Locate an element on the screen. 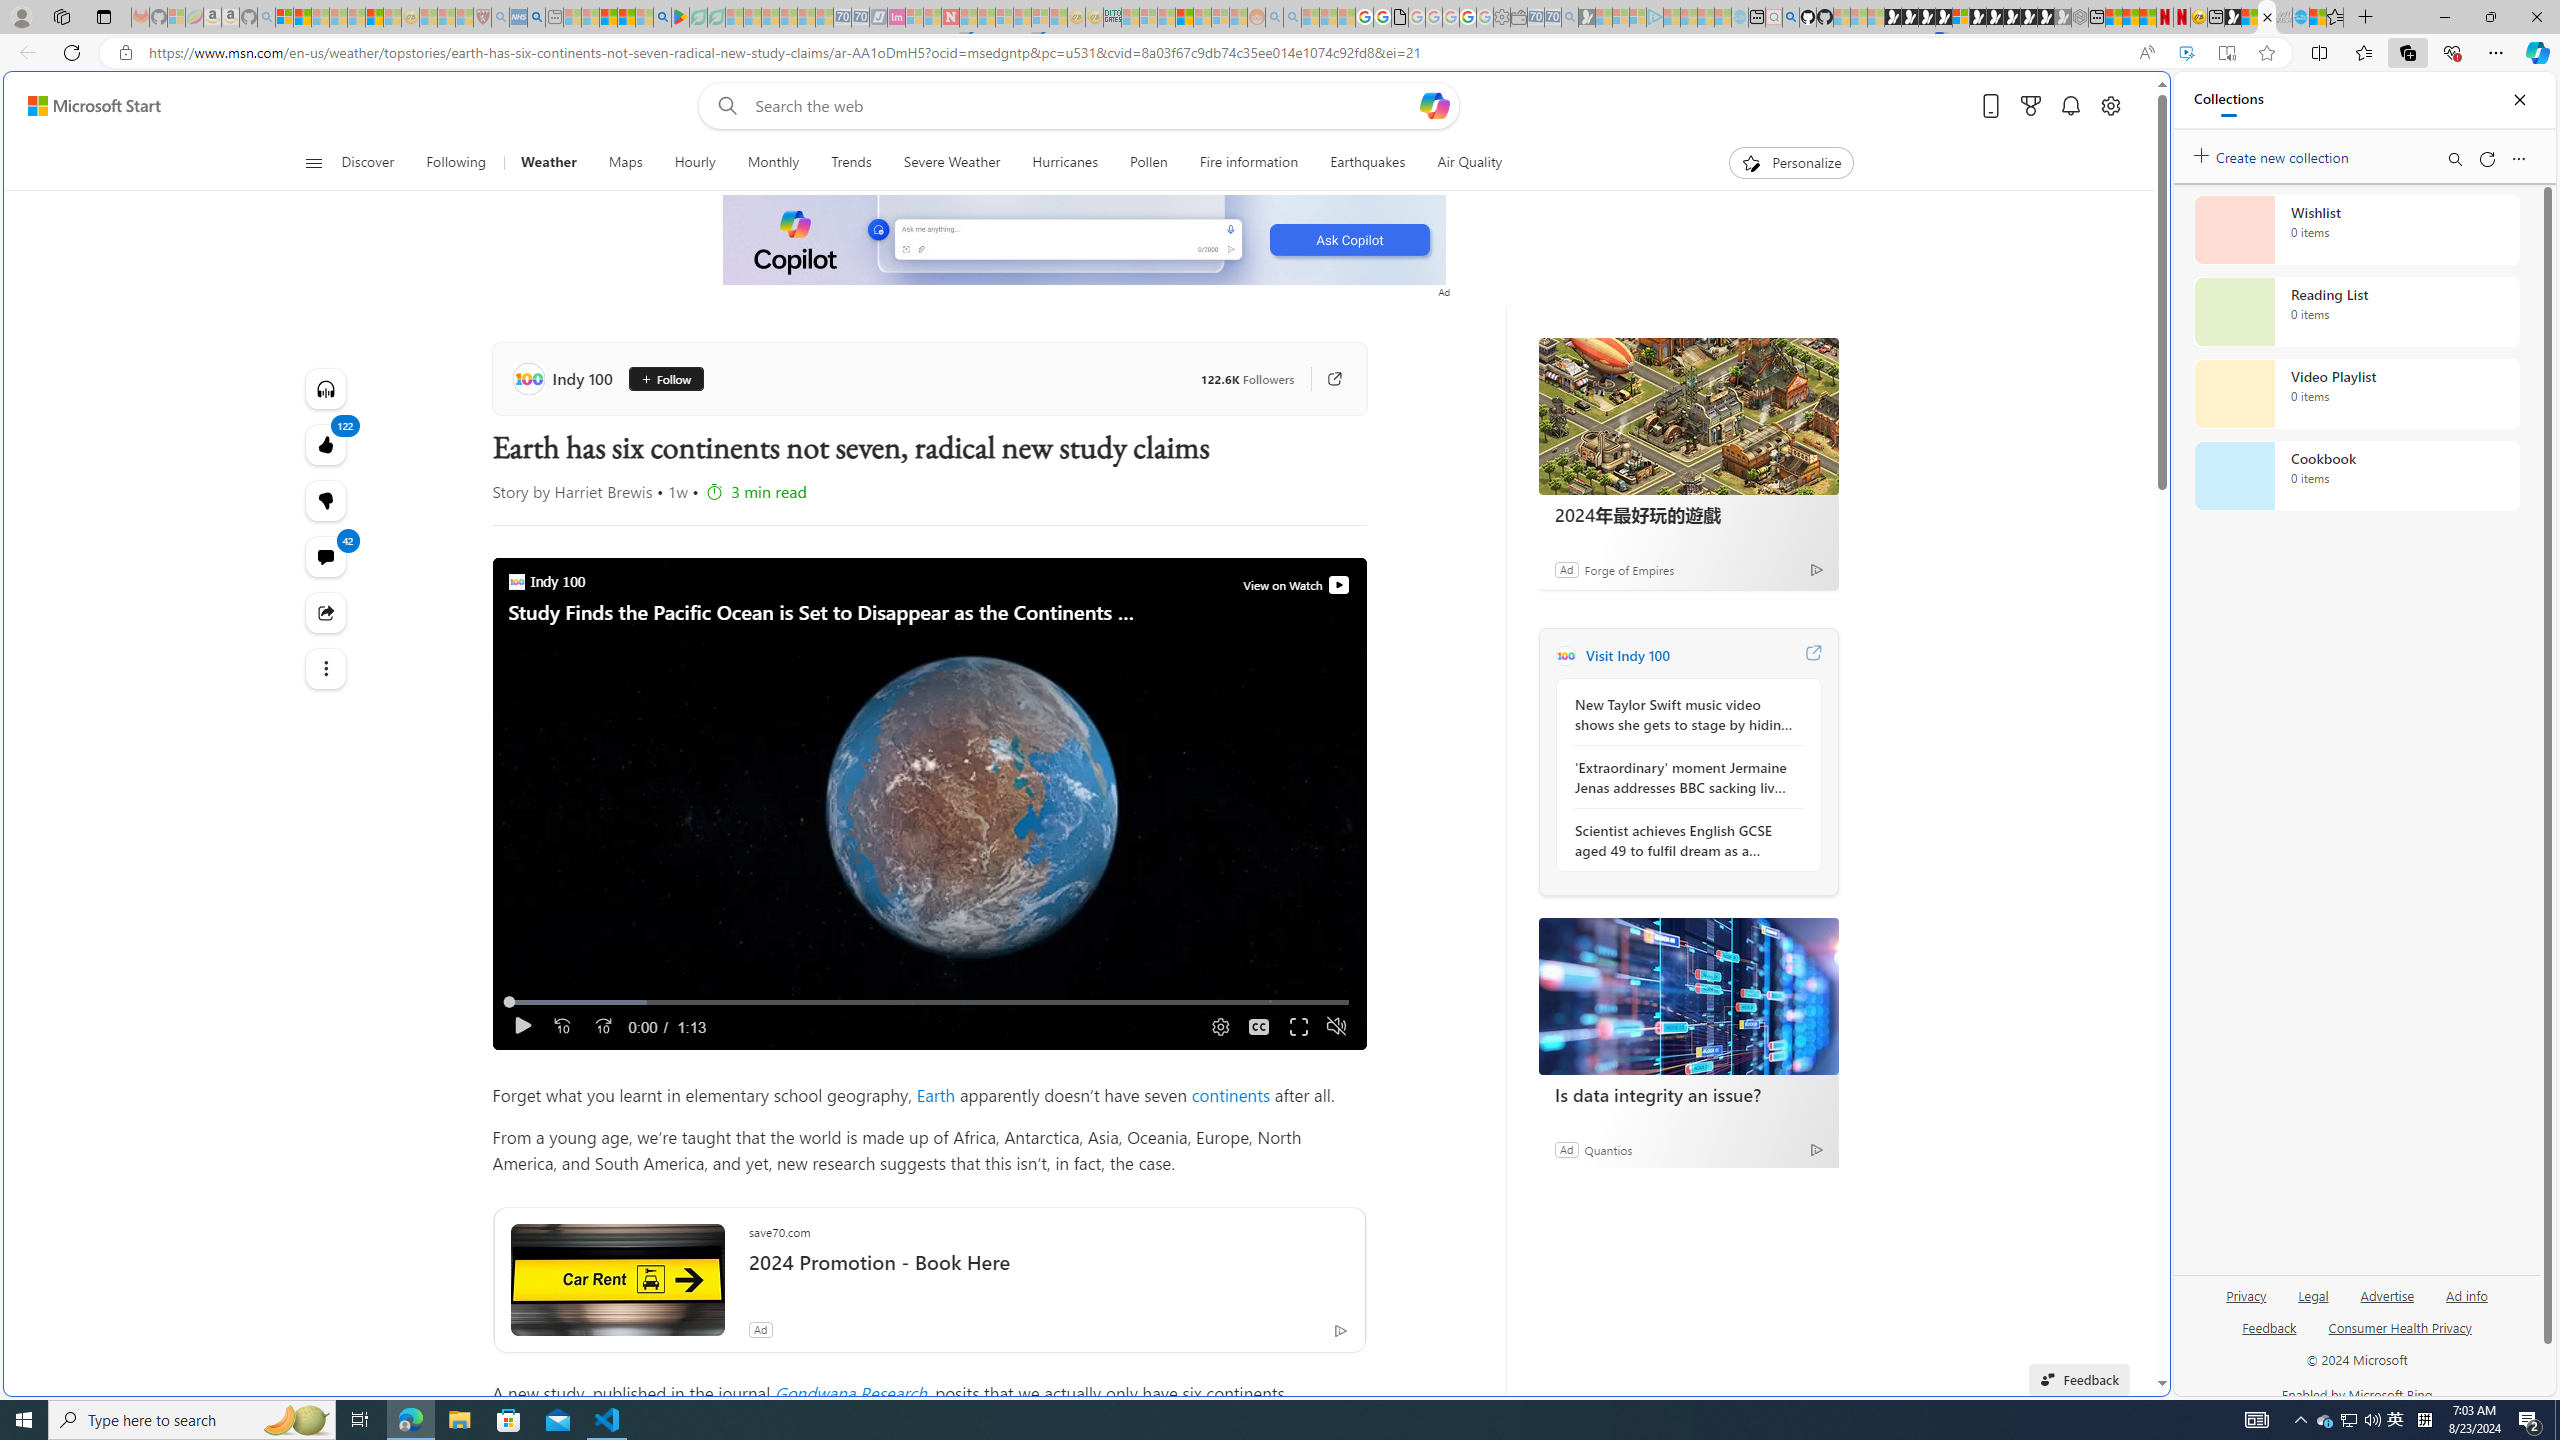 The image size is (2560, 1440). Monthly is located at coordinates (774, 163).